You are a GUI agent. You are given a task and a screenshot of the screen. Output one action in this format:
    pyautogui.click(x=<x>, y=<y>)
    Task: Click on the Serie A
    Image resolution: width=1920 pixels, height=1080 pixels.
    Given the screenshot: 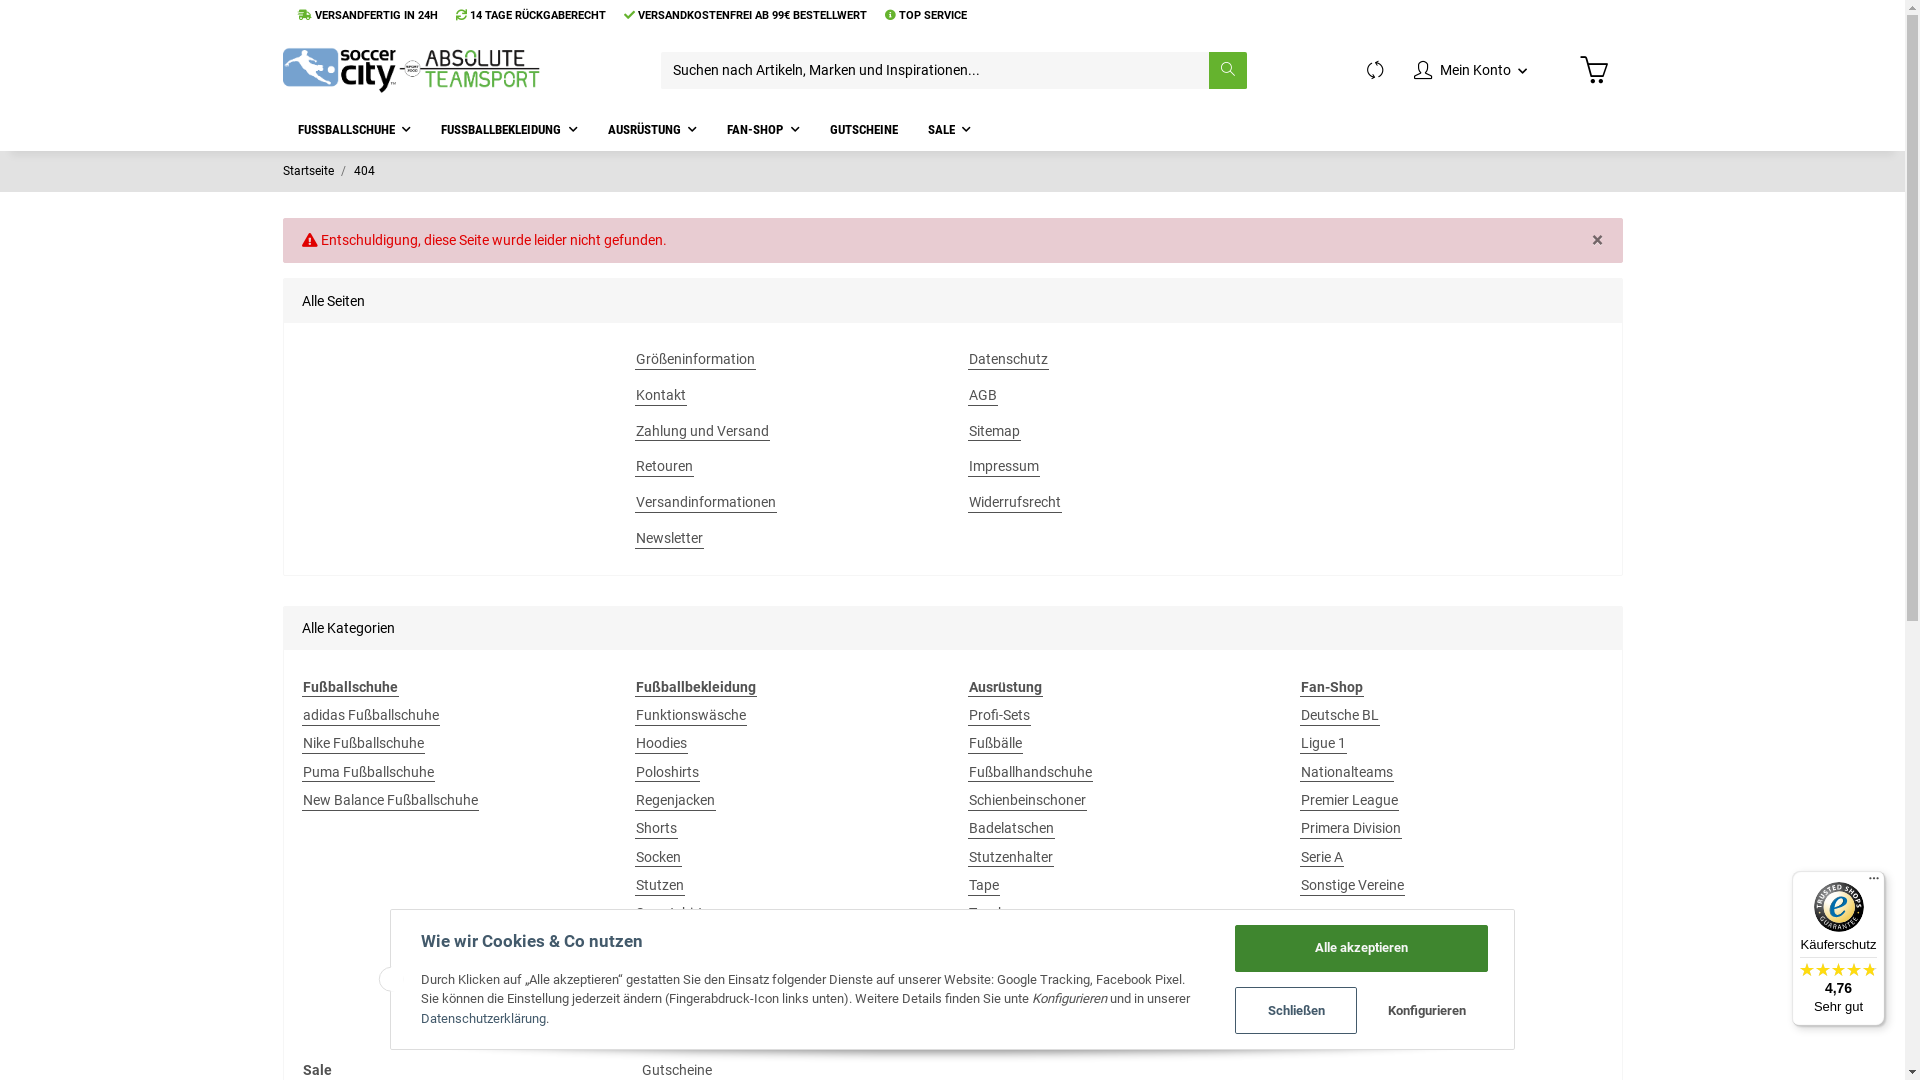 What is the action you would take?
    pyautogui.click(x=1322, y=858)
    